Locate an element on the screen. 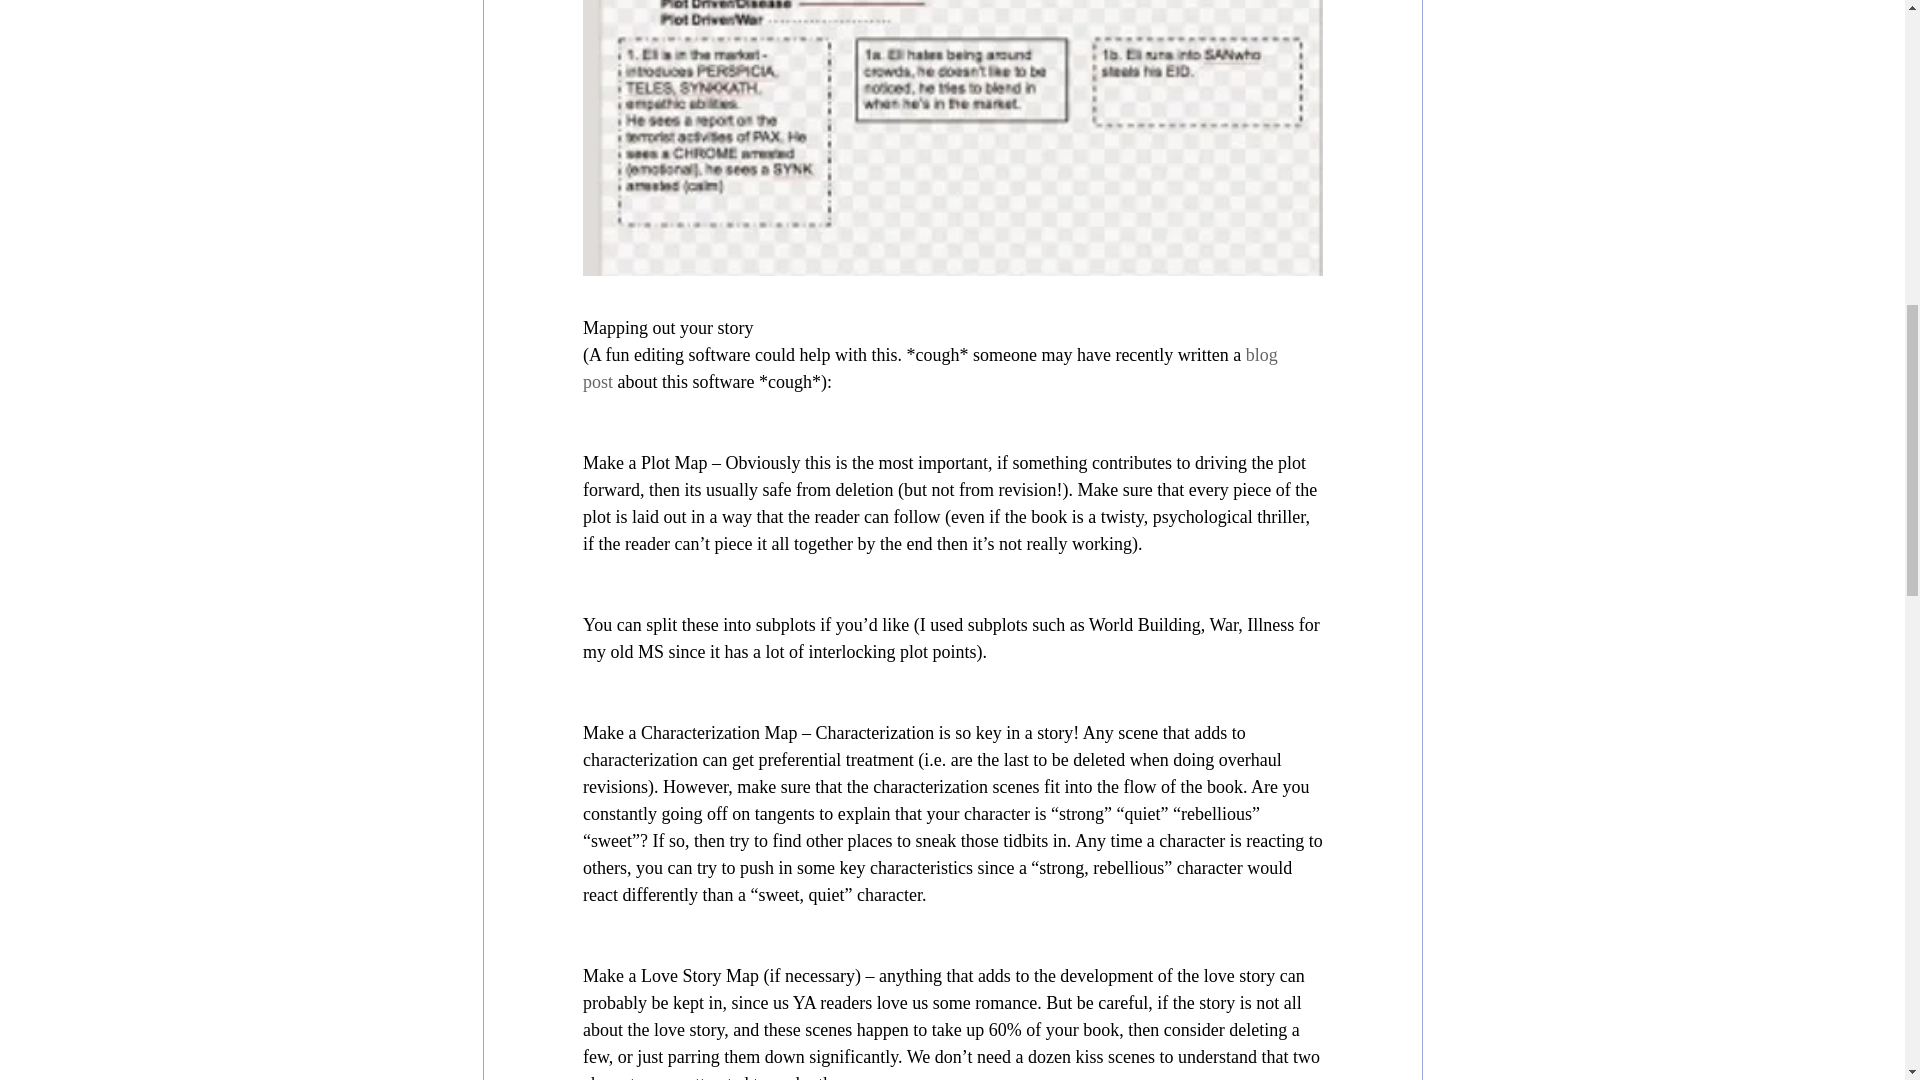 Image resolution: width=1920 pixels, height=1080 pixels. blog post is located at coordinates (930, 368).